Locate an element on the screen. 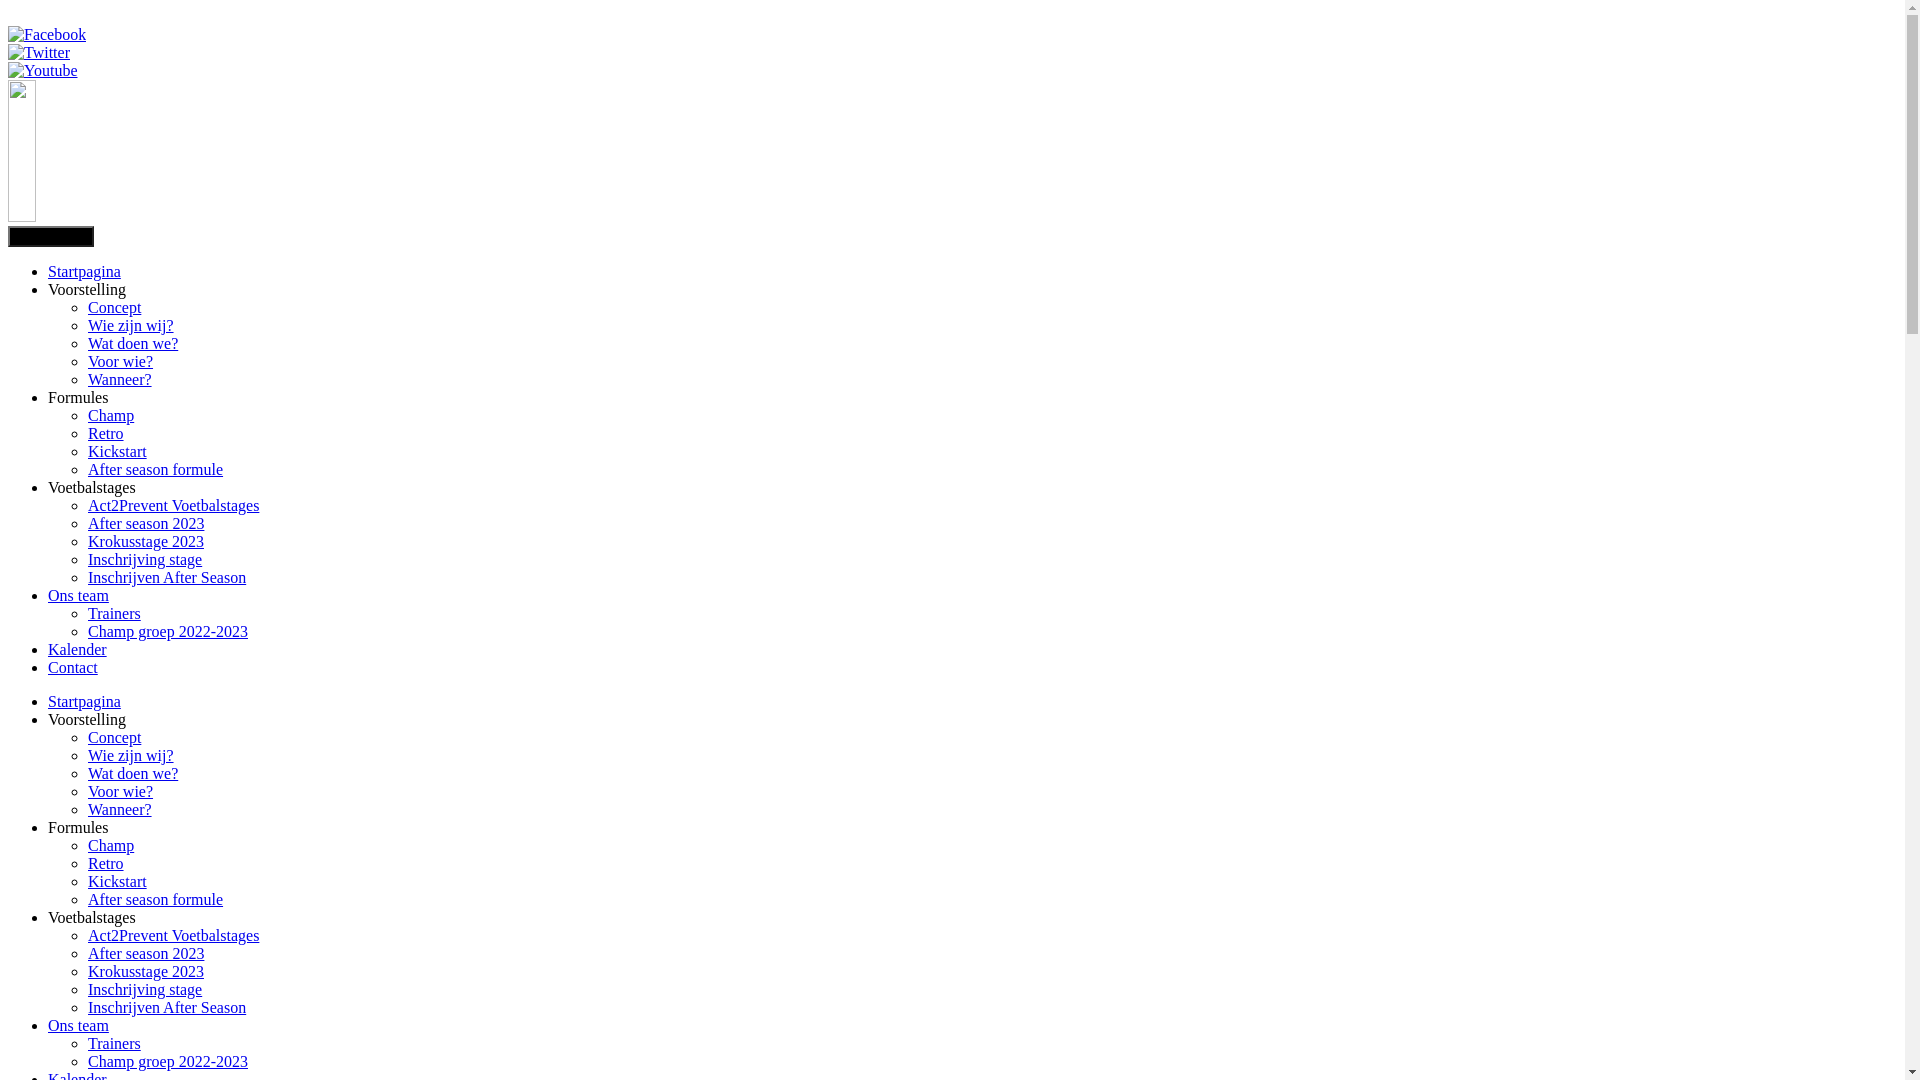 The height and width of the screenshot is (1080, 1920). Kickstart is located at coordinates (118, 882).